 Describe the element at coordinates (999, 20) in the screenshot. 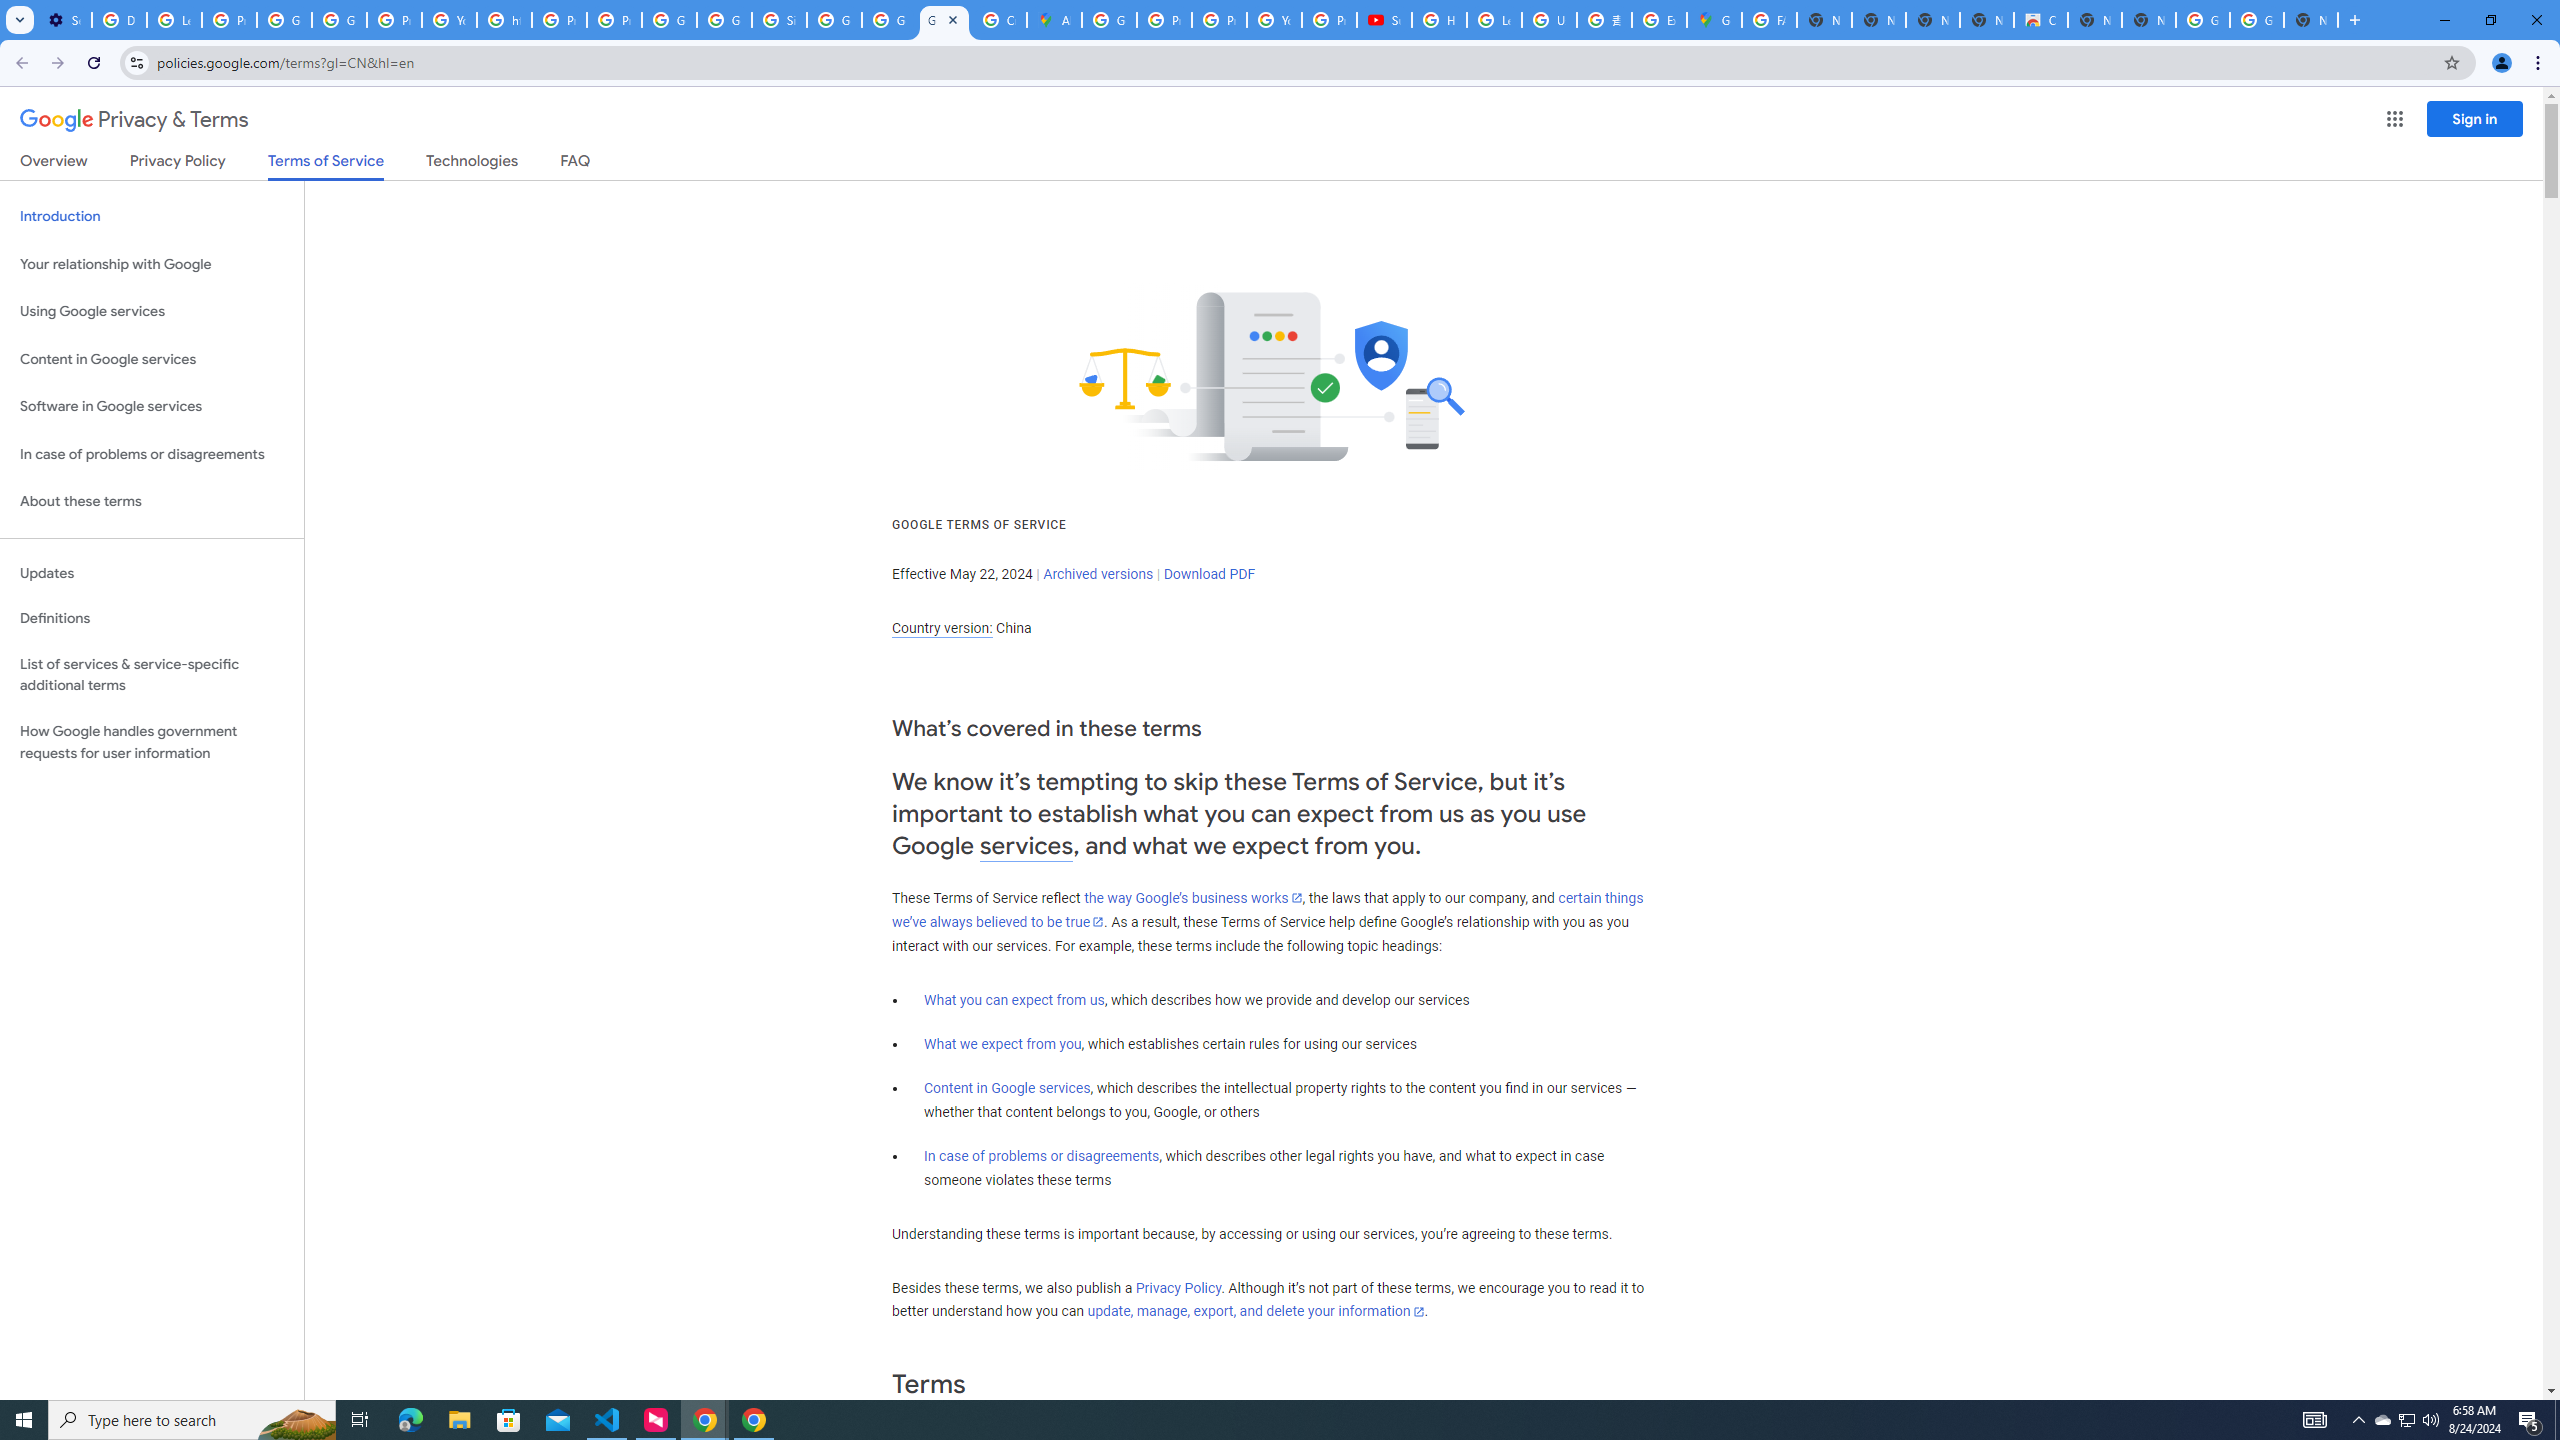

I see `Create your Google Account` at that location.